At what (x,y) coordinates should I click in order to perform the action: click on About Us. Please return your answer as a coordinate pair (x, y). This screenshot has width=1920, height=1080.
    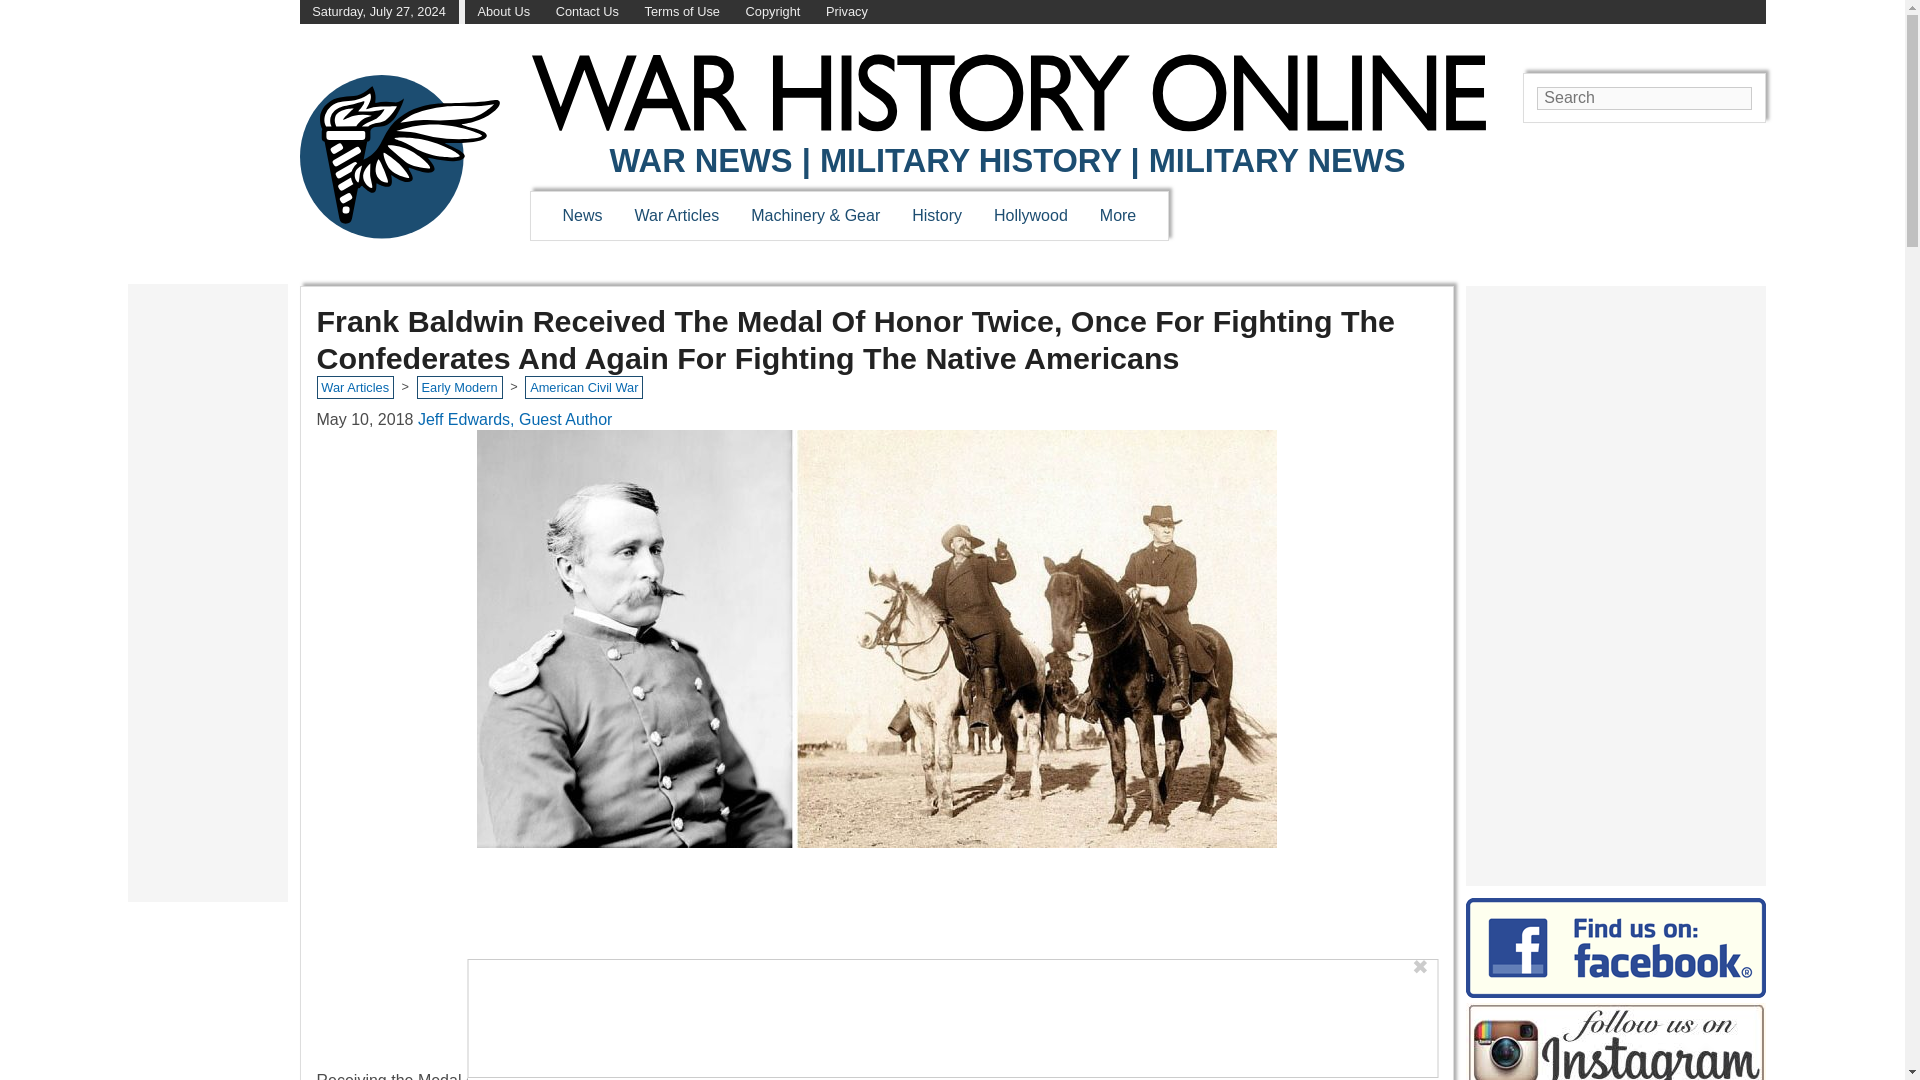
    Looking at the image, I should click on (502, 12).